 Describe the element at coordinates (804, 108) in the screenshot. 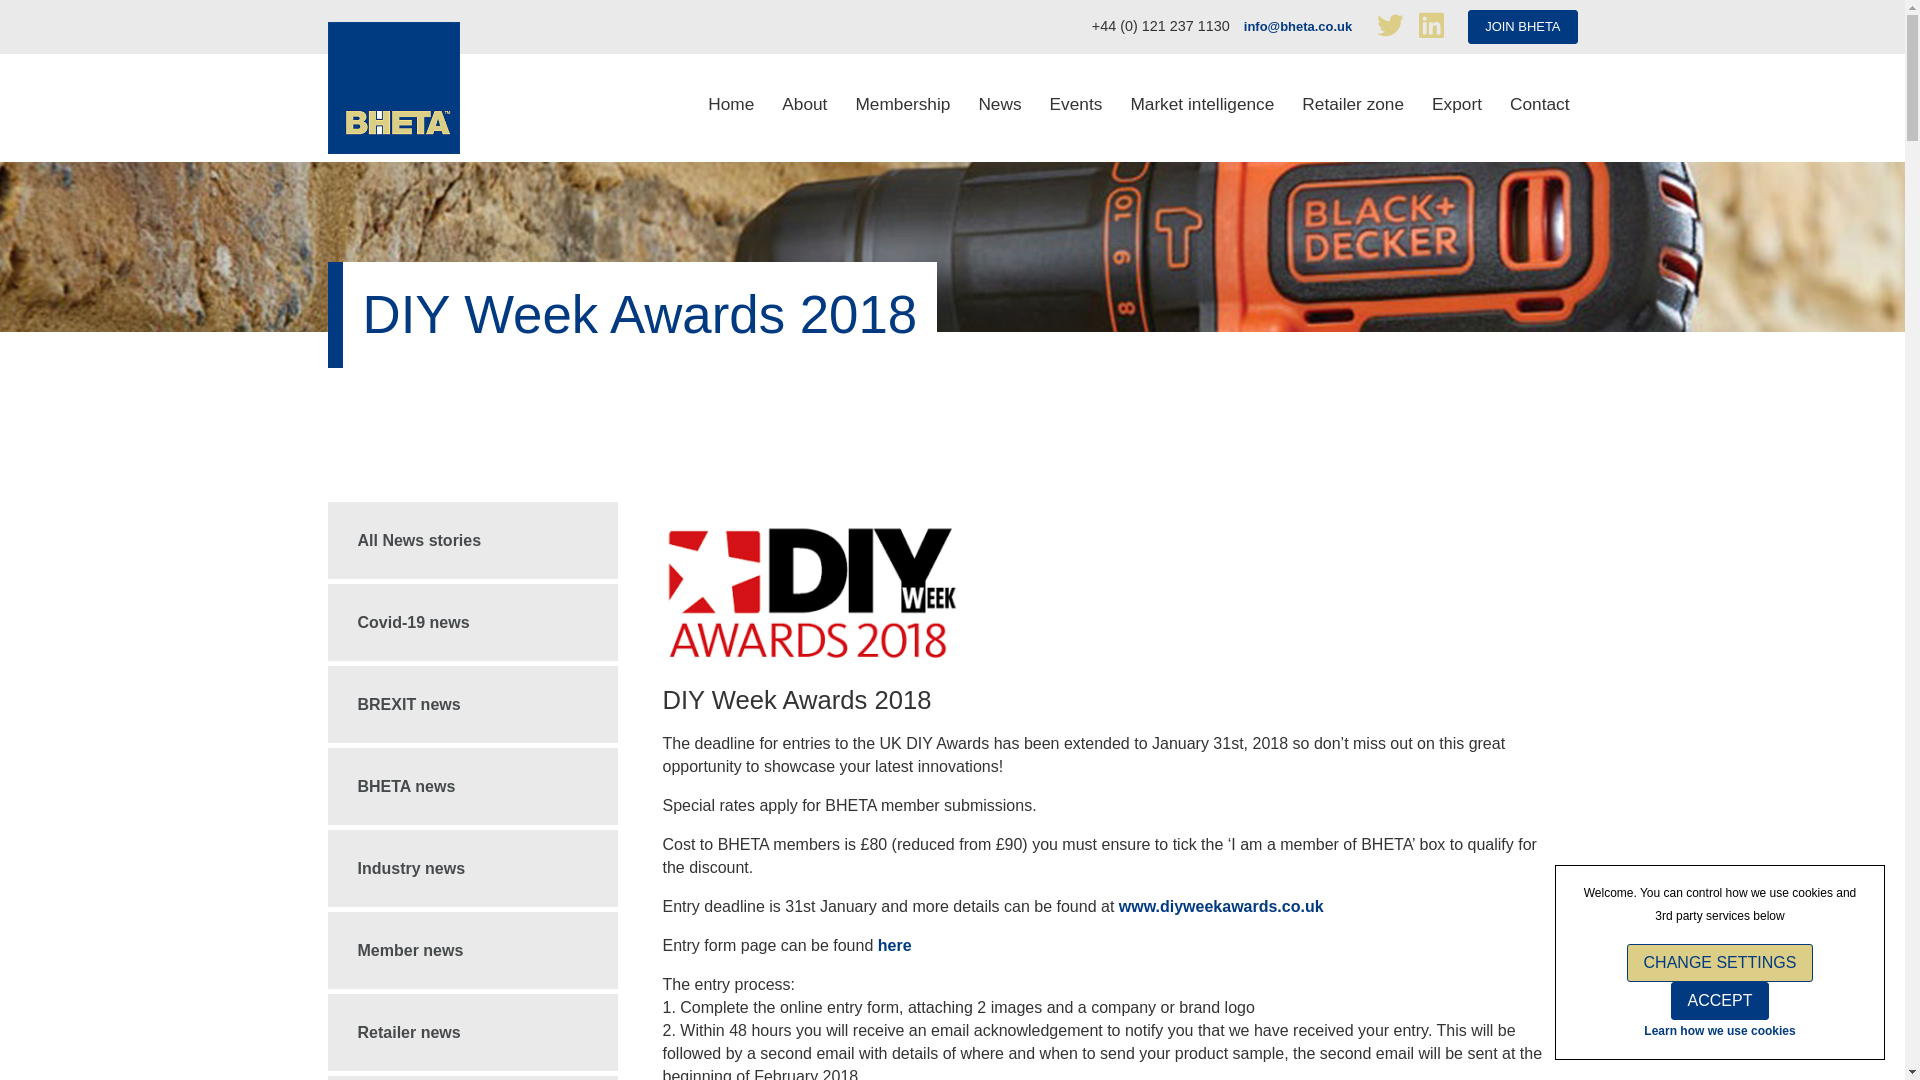

I see `About` at that location.